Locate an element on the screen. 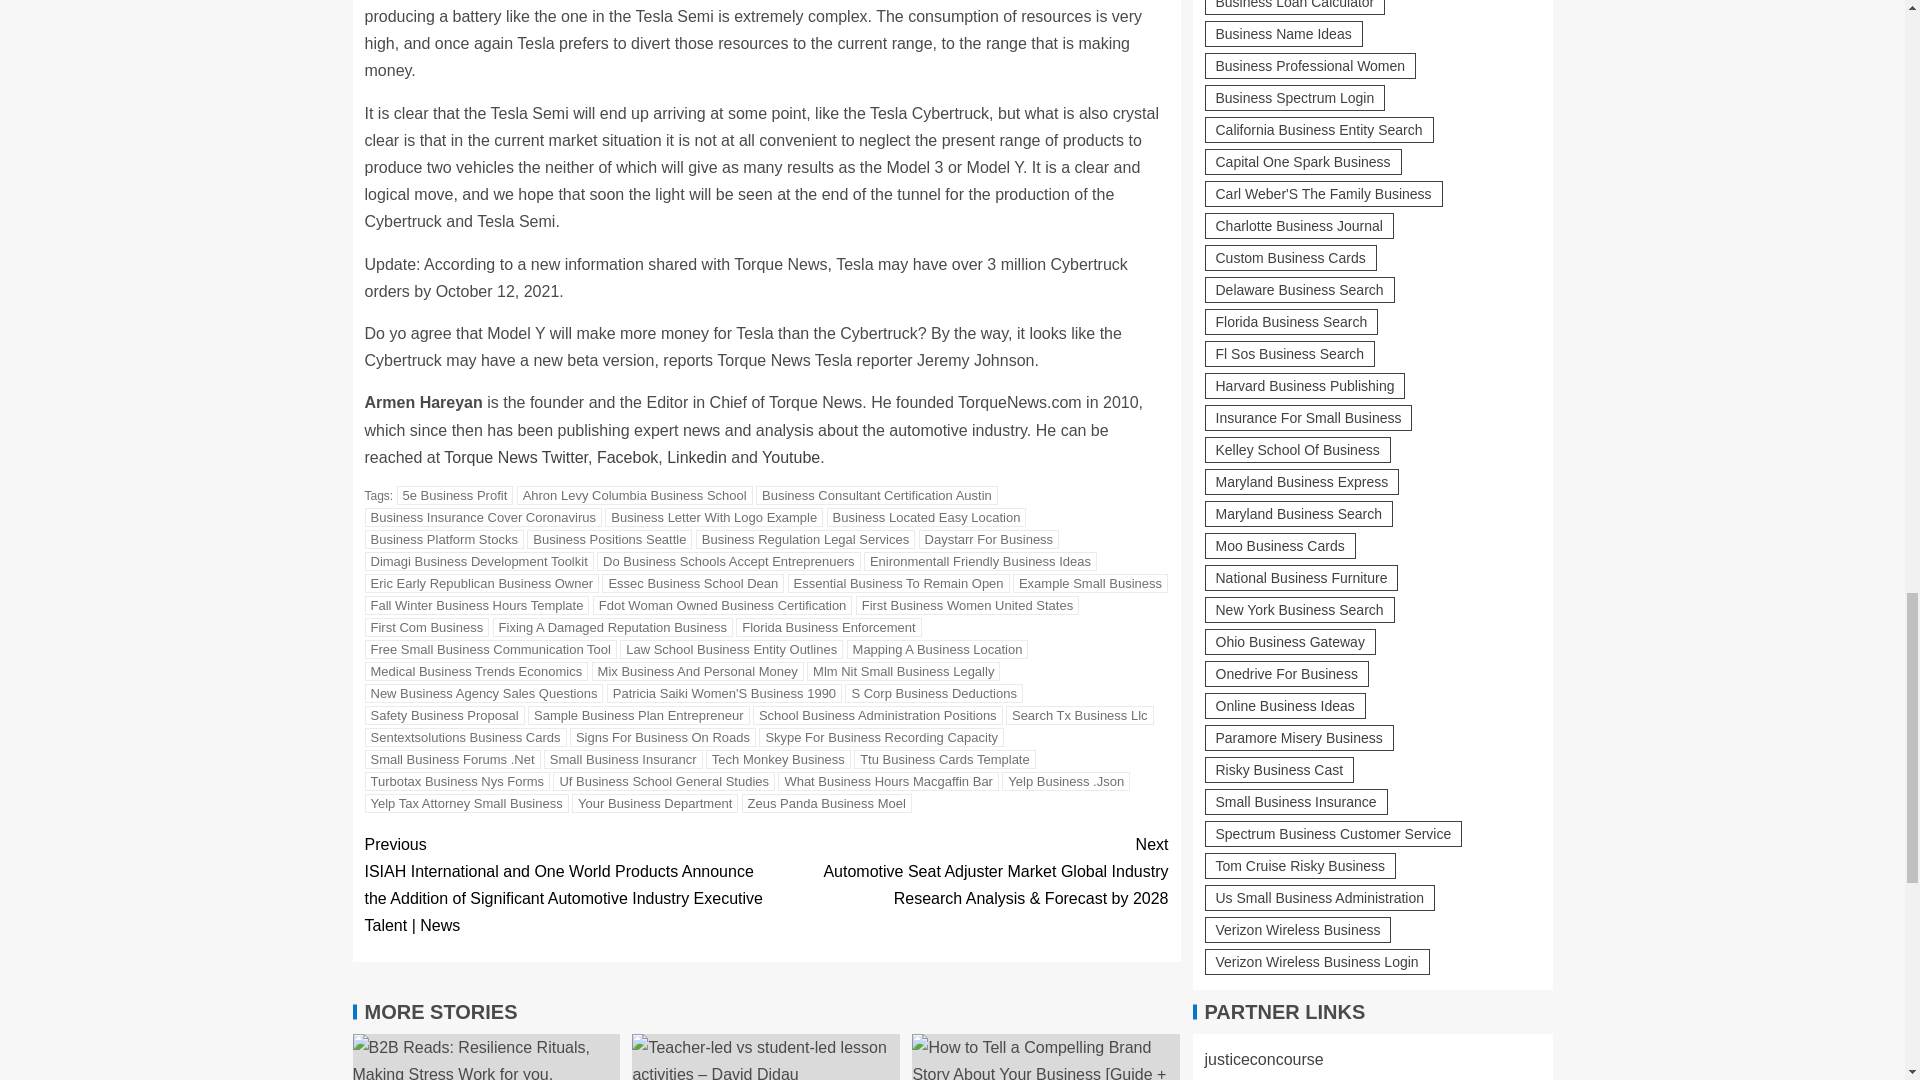 Image resolution: width=1920 pixels, height=1080 pixels. Torque News Twitter is located at coordinates (515, 457).